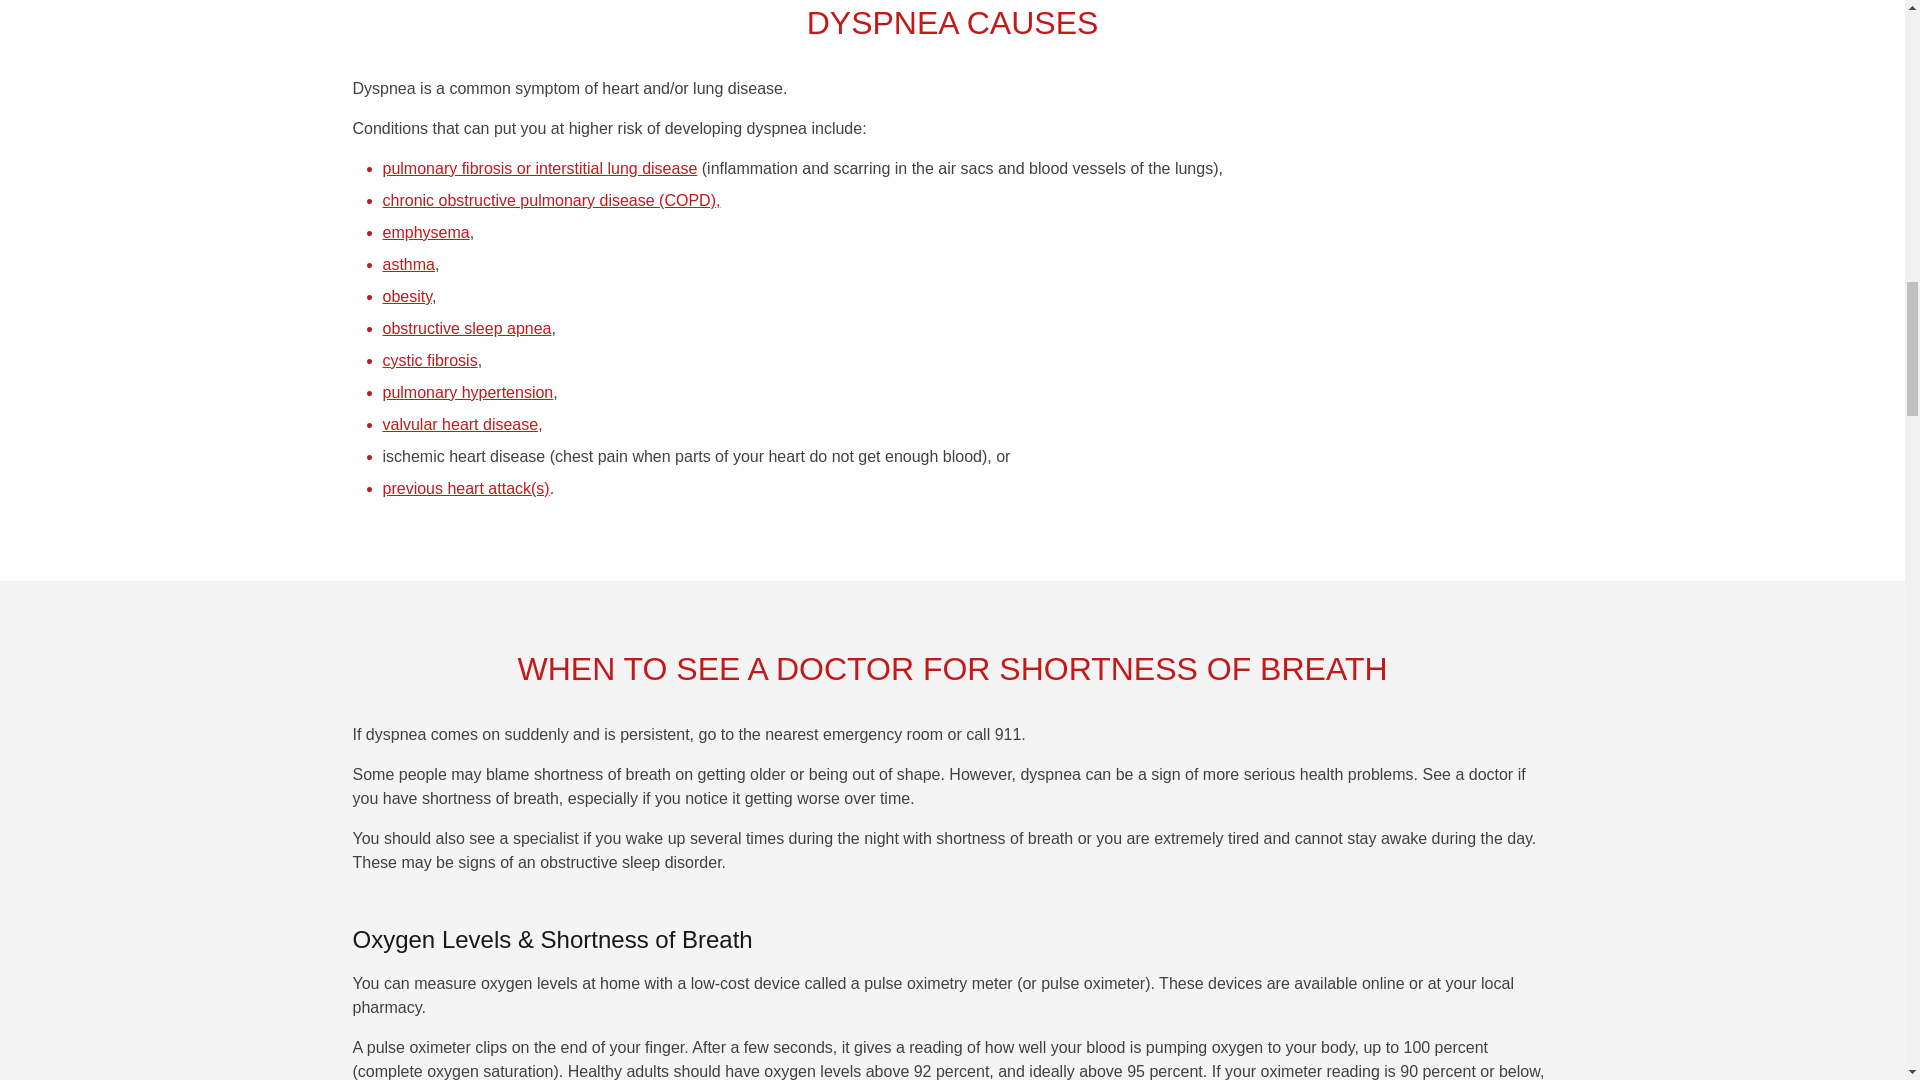 This screenshot has height=1080, width=1920. I want to click on pulmonary fibrosis or interstitial lung disease, so click(539, 168).